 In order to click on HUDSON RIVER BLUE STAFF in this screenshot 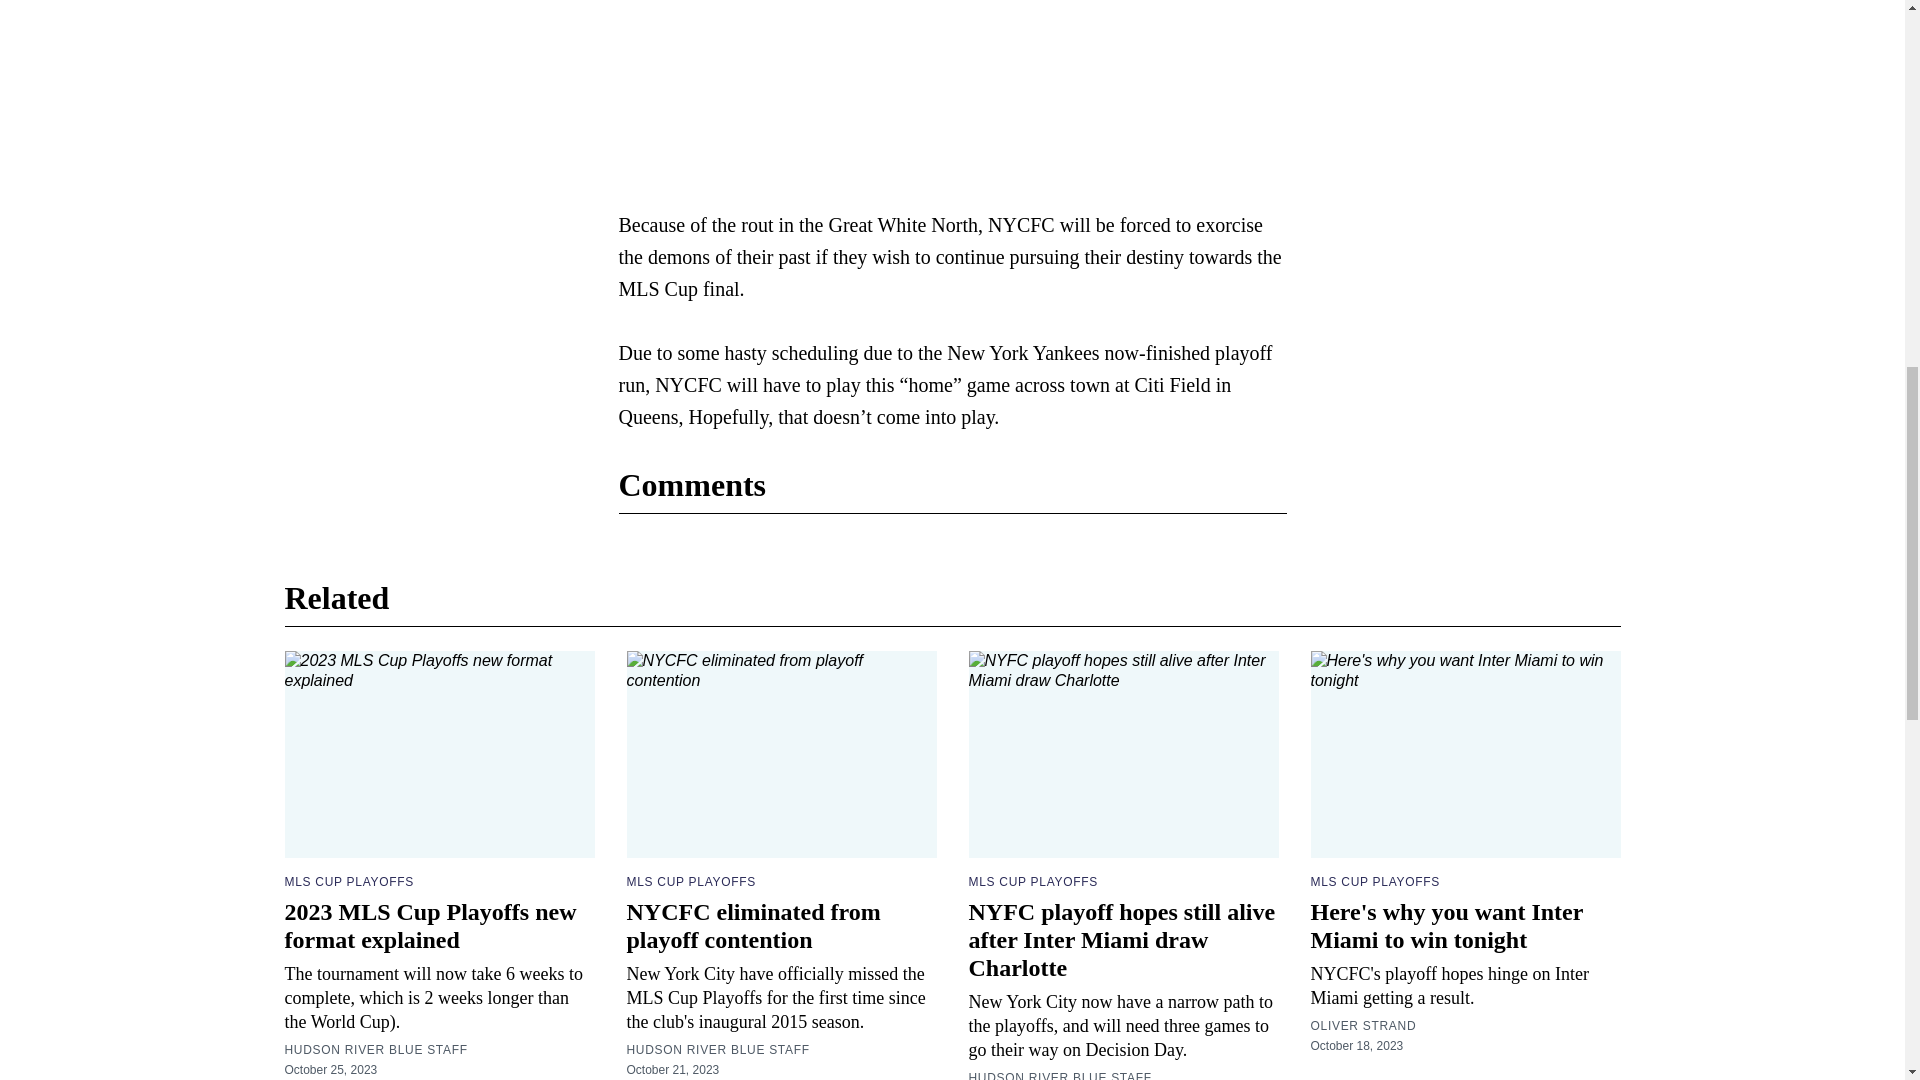, I will do `click(716, 1050)`.